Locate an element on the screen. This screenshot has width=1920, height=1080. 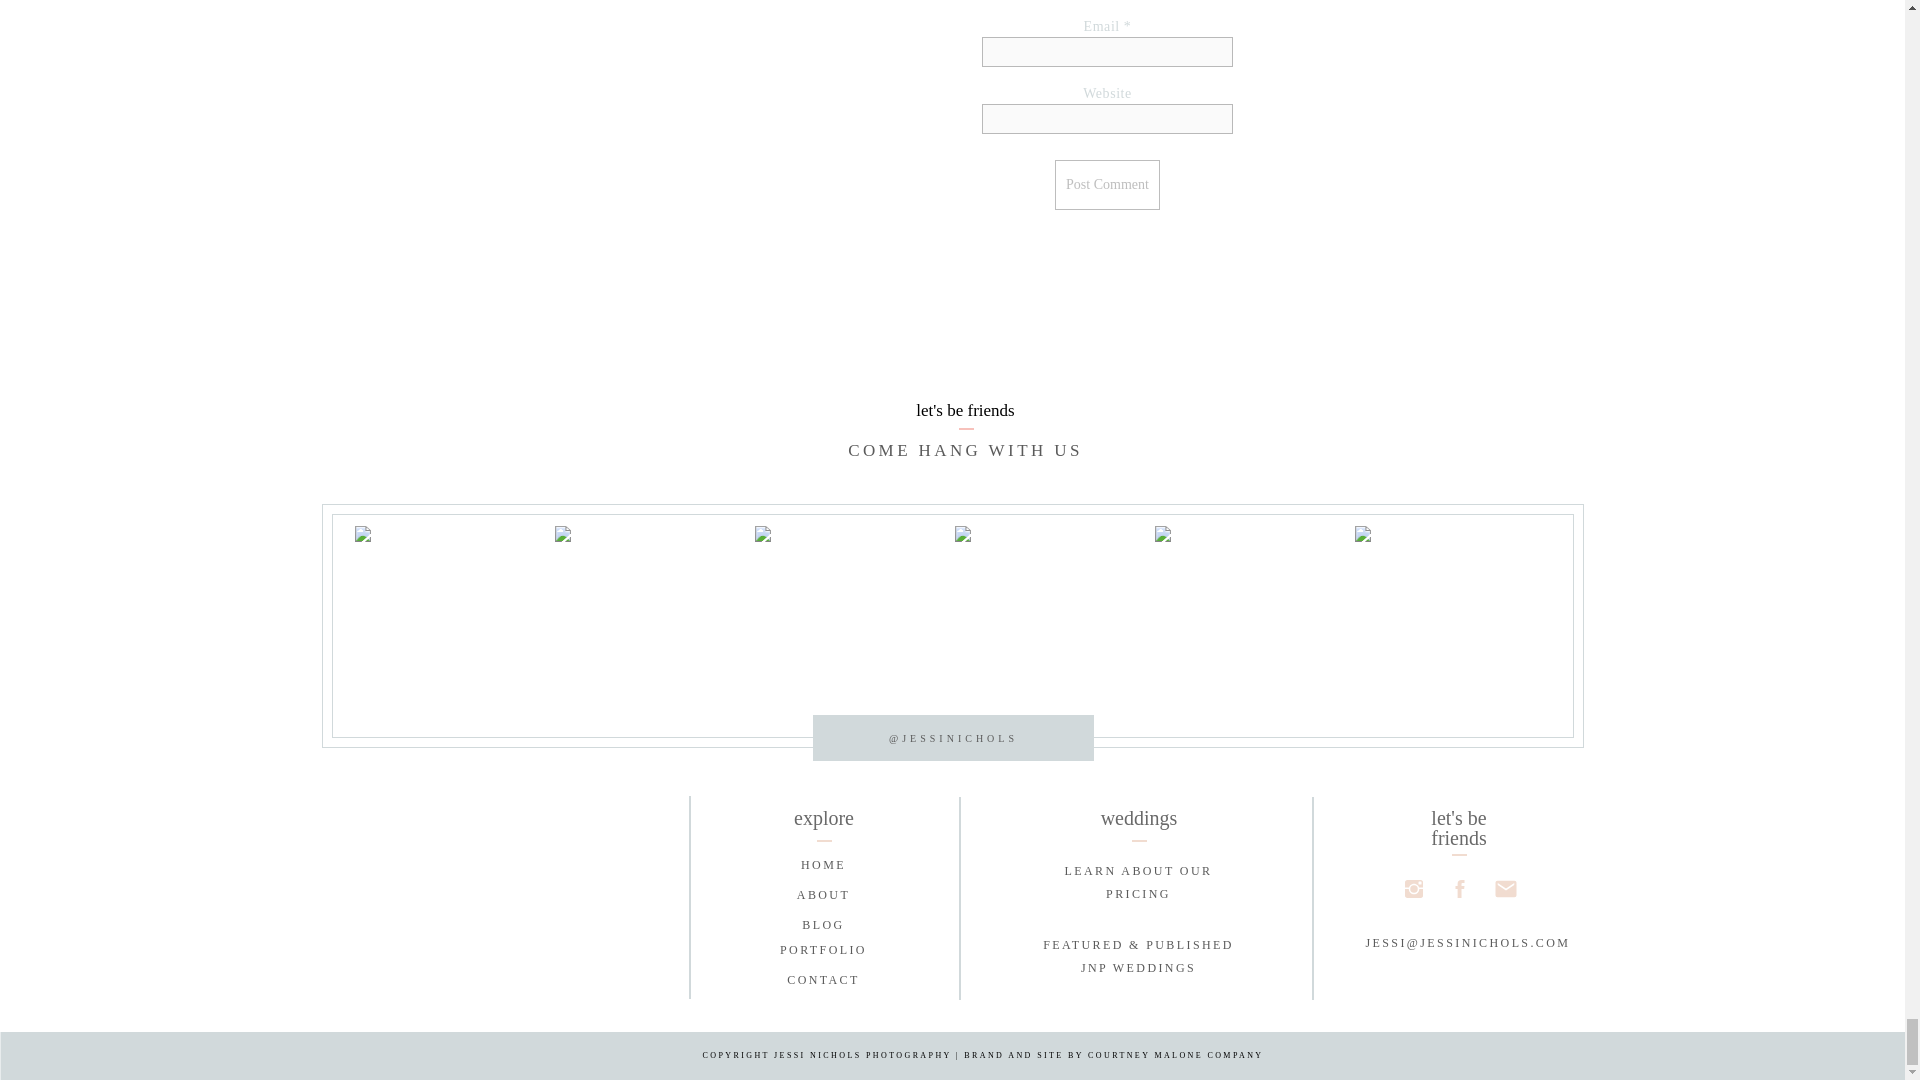
Post Comment is located at coordinates (1106, 184).